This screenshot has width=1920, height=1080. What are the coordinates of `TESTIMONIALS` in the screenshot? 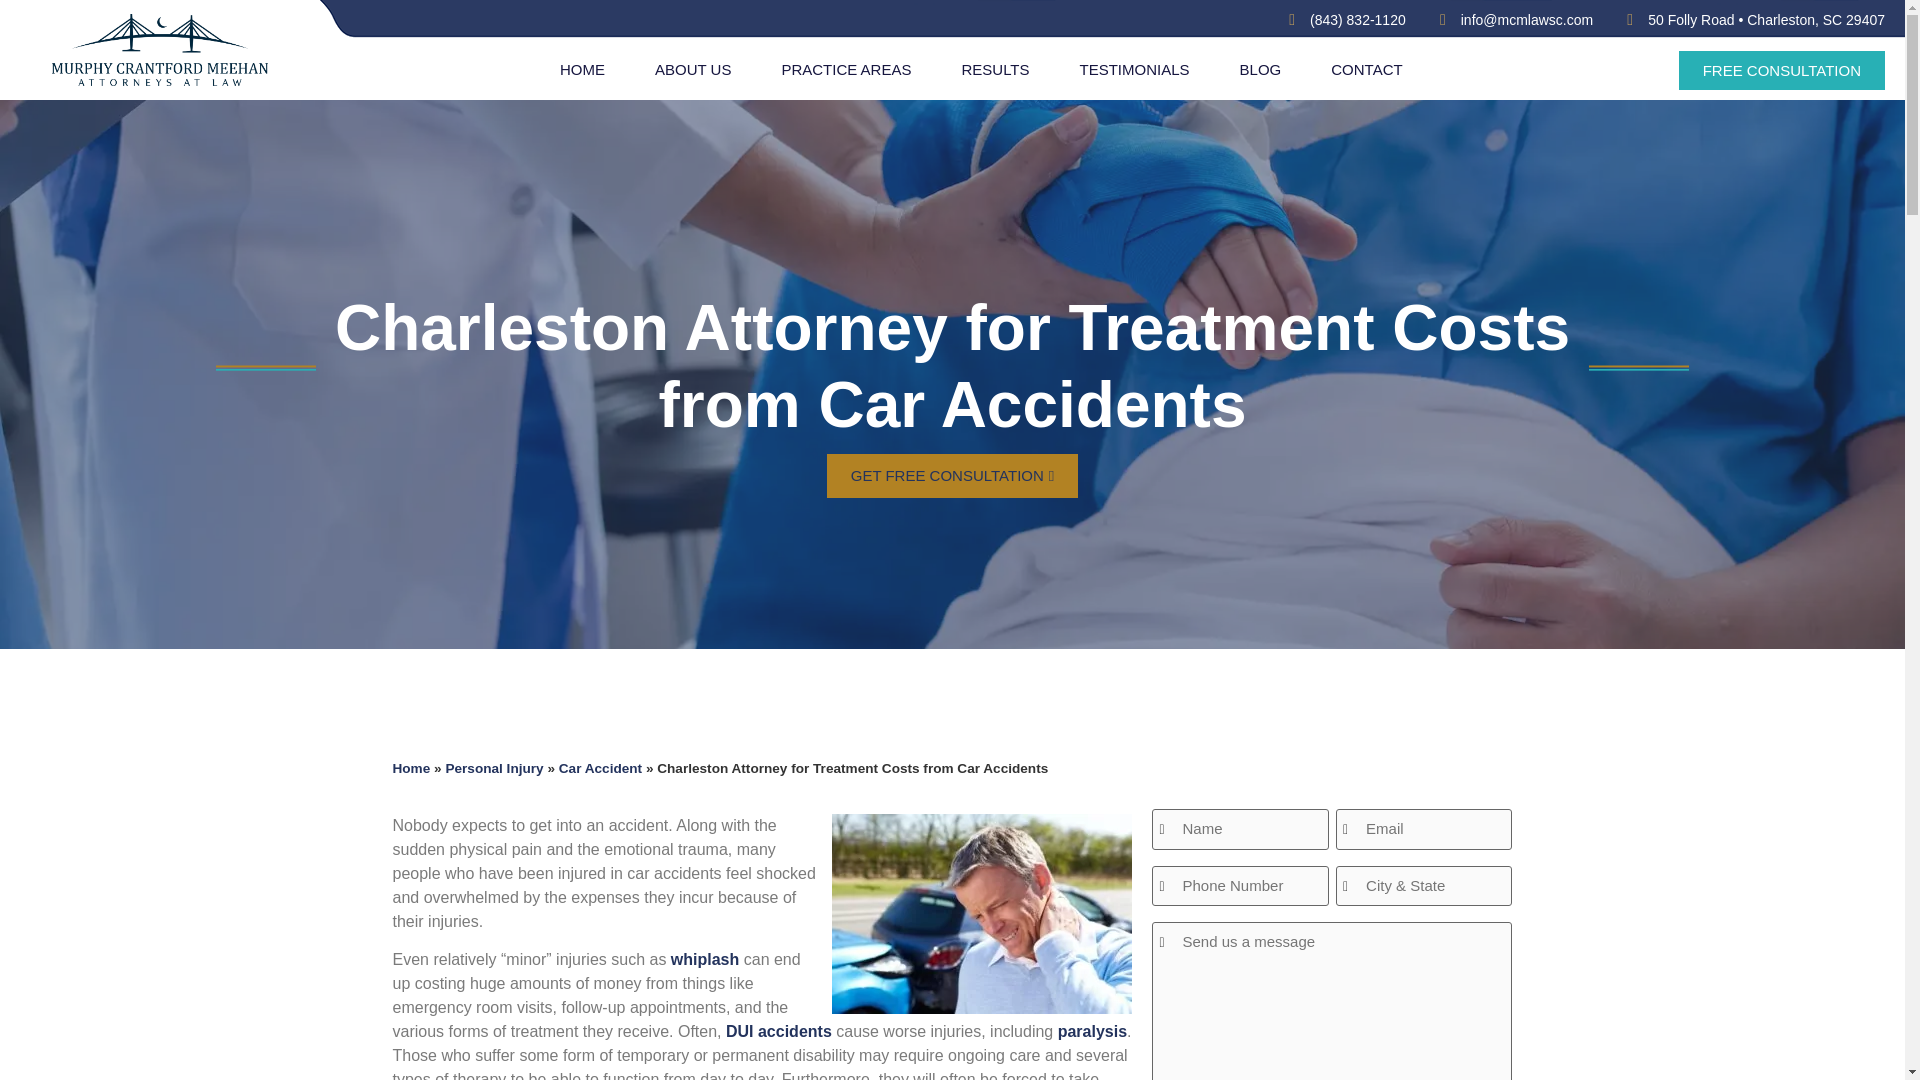 It's located at (1134, 70).